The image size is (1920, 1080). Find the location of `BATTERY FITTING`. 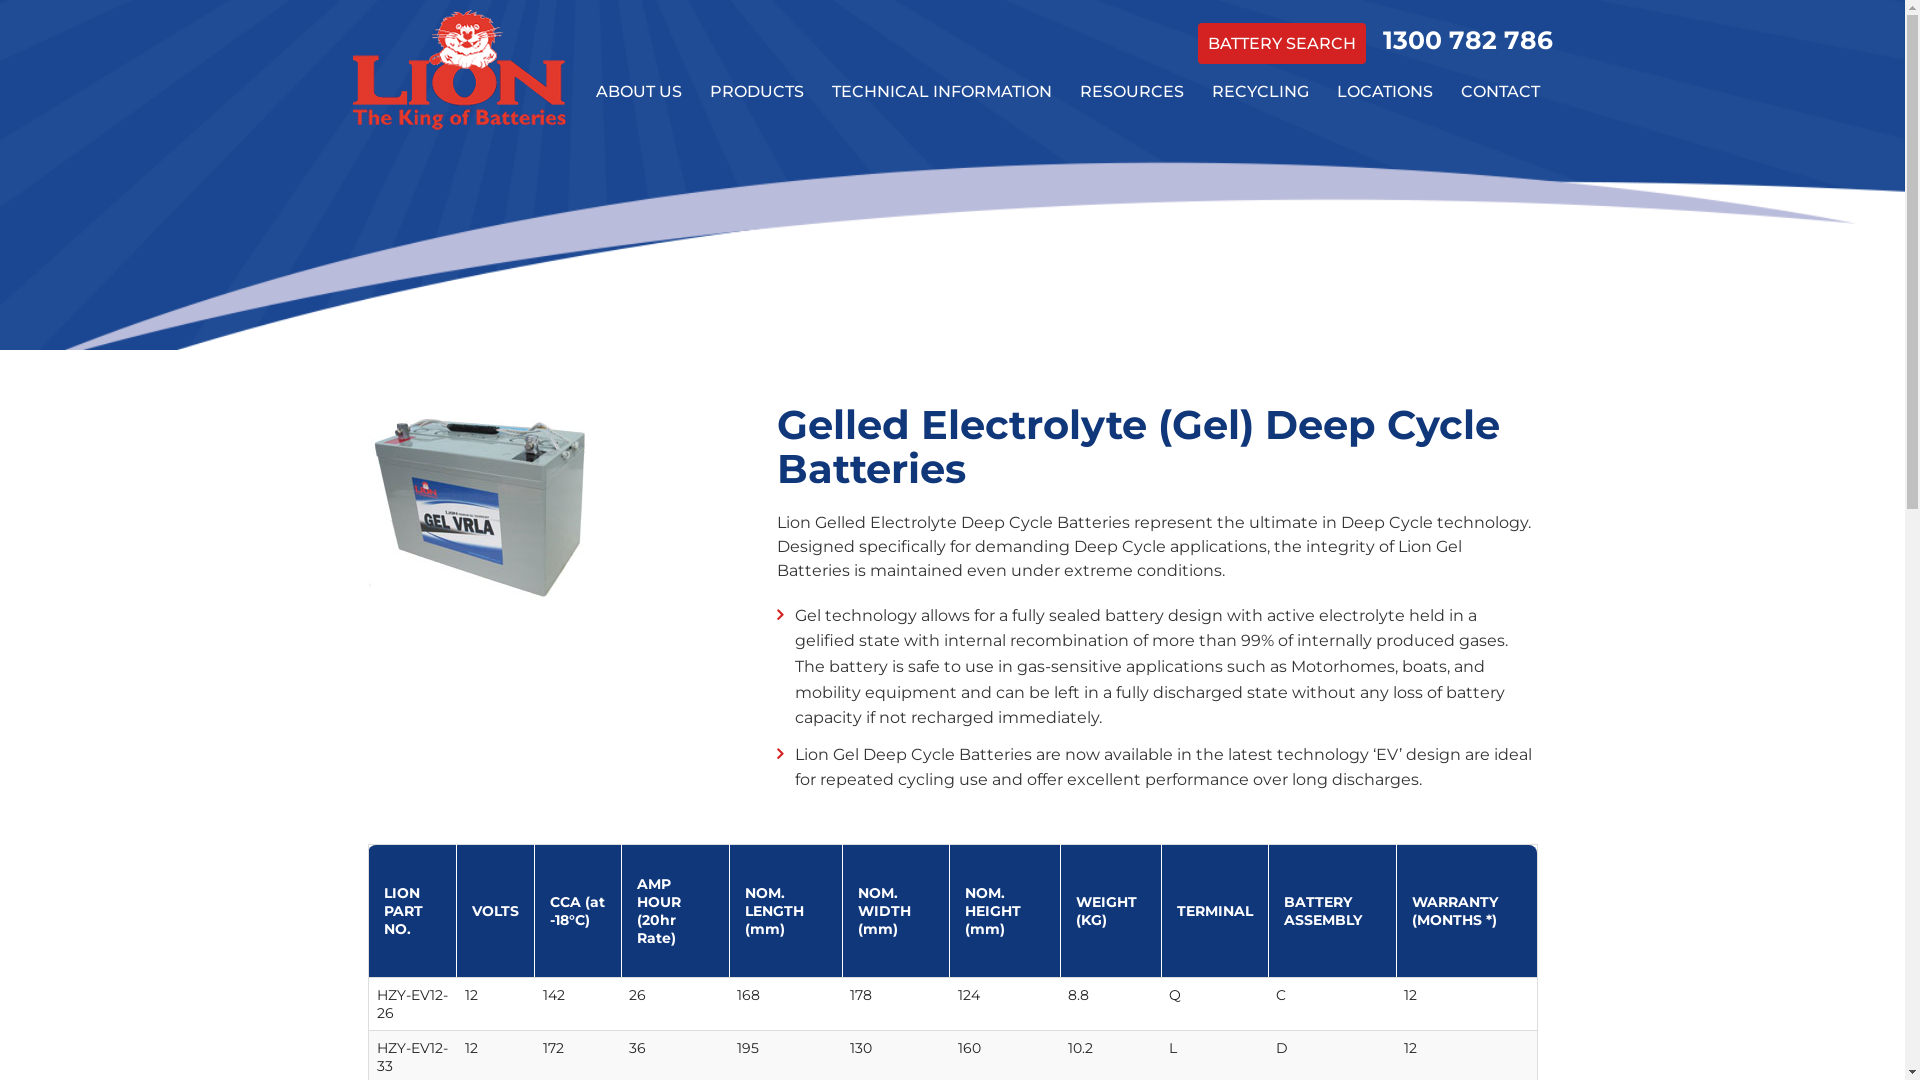

BATTERY FITTING is located at coordinates (1131, 328).